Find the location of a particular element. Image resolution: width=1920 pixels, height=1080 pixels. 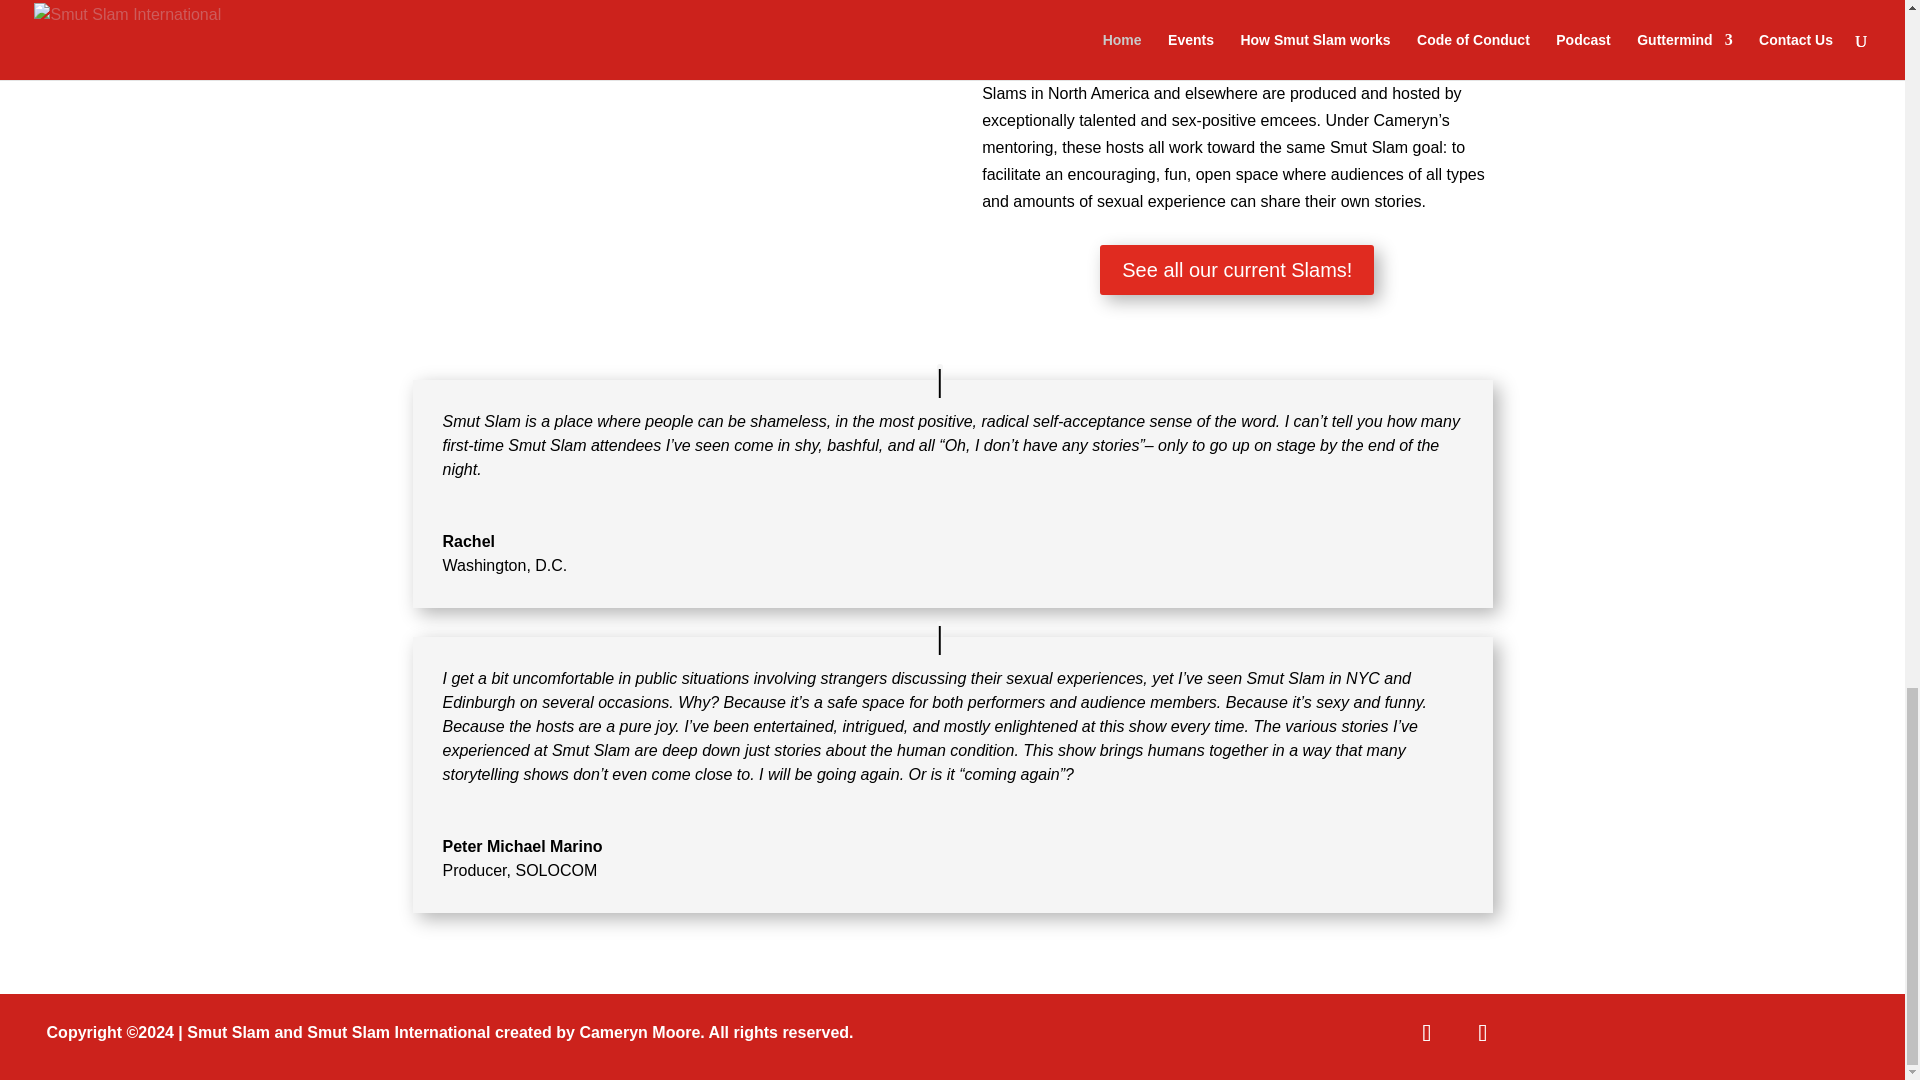

Follow on Facebook is located at coordinates (1427, 1032).